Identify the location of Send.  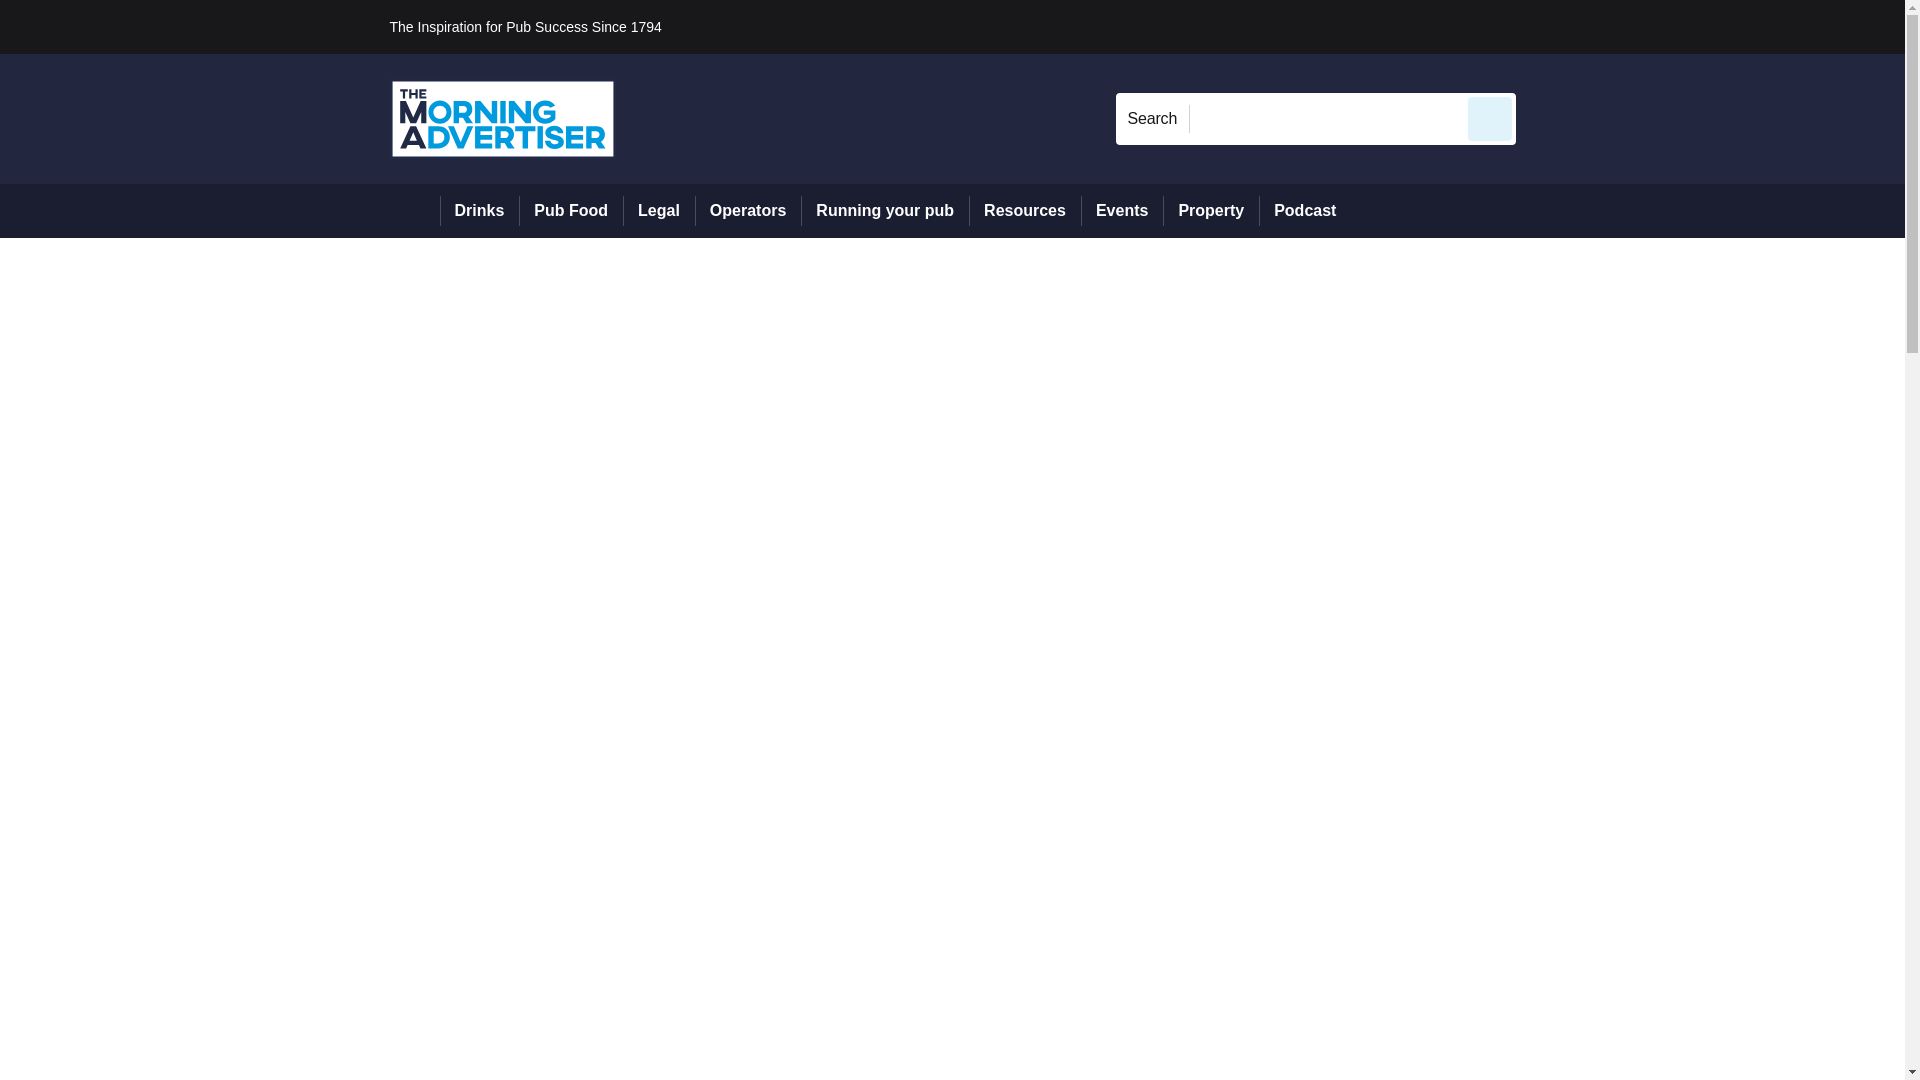
(1490, 118).